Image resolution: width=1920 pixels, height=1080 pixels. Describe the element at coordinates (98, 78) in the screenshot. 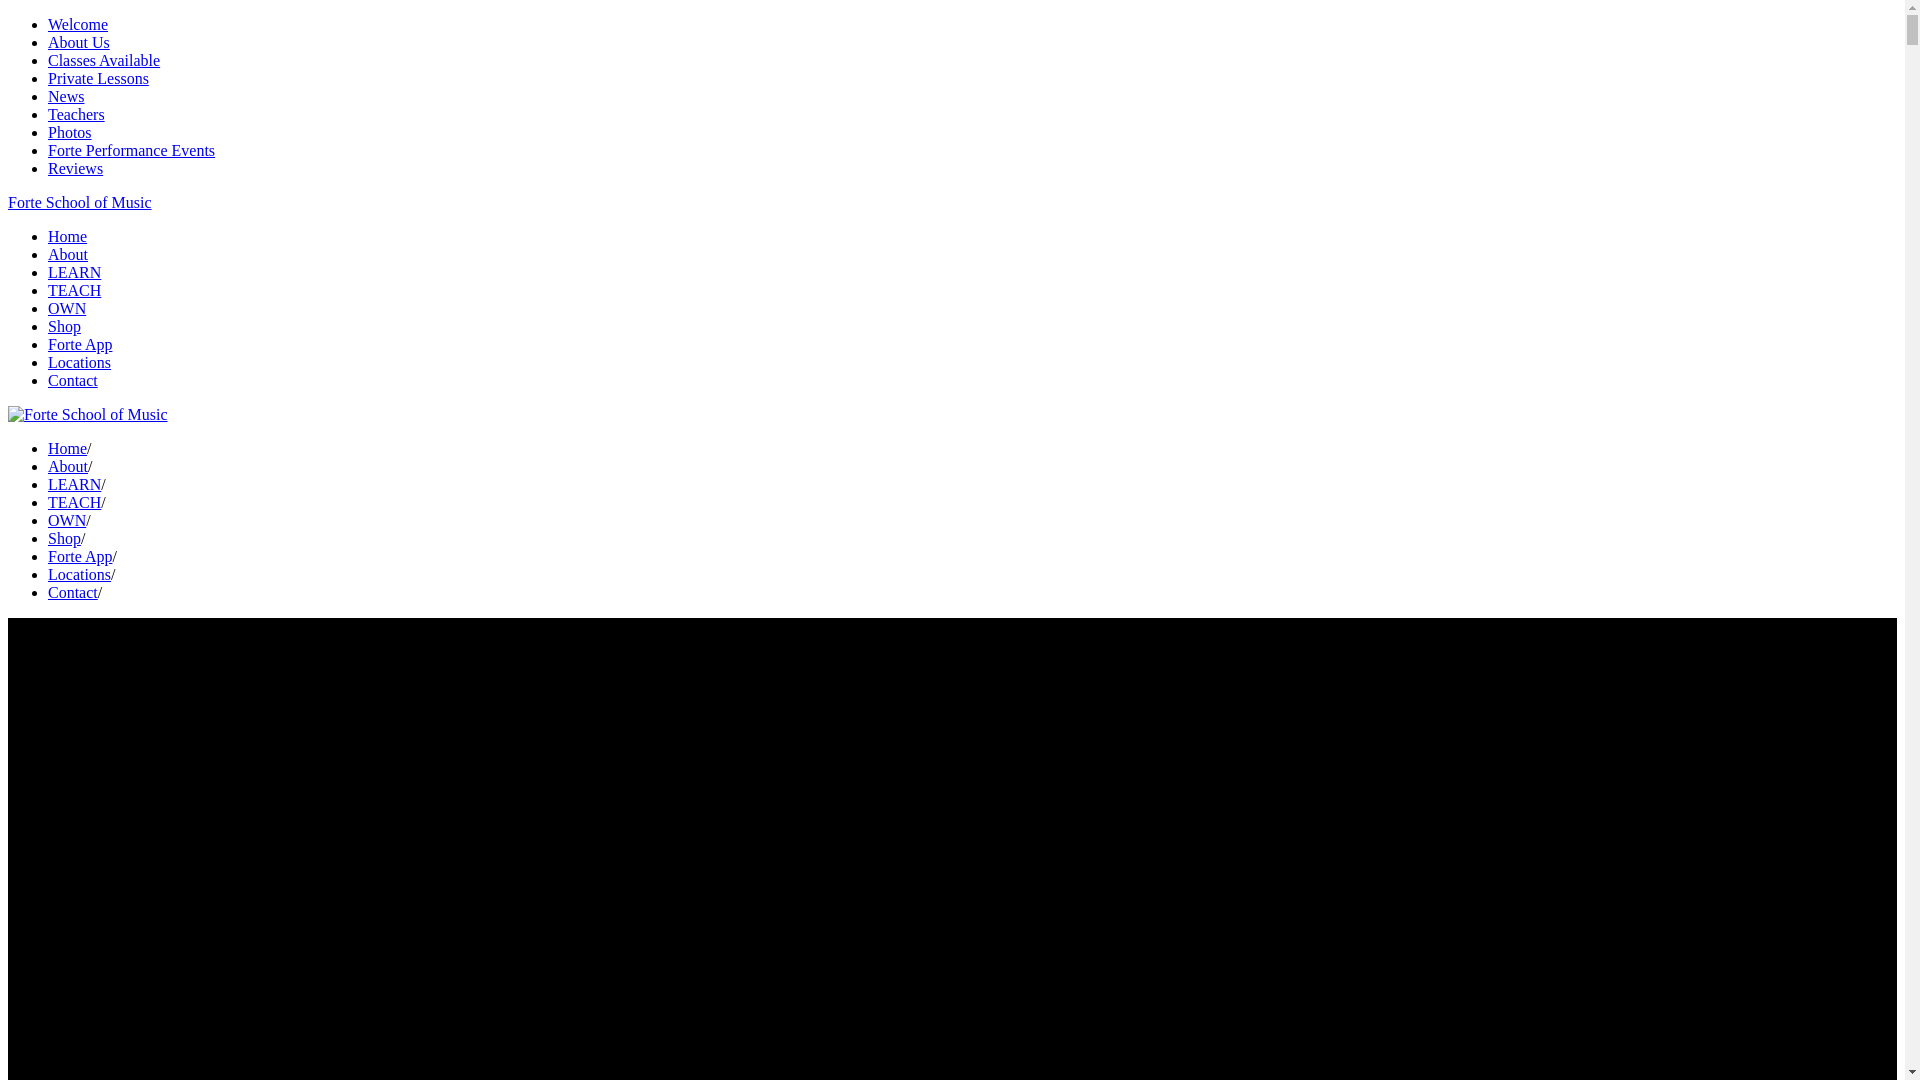

I see `Private Lessons` at that location.